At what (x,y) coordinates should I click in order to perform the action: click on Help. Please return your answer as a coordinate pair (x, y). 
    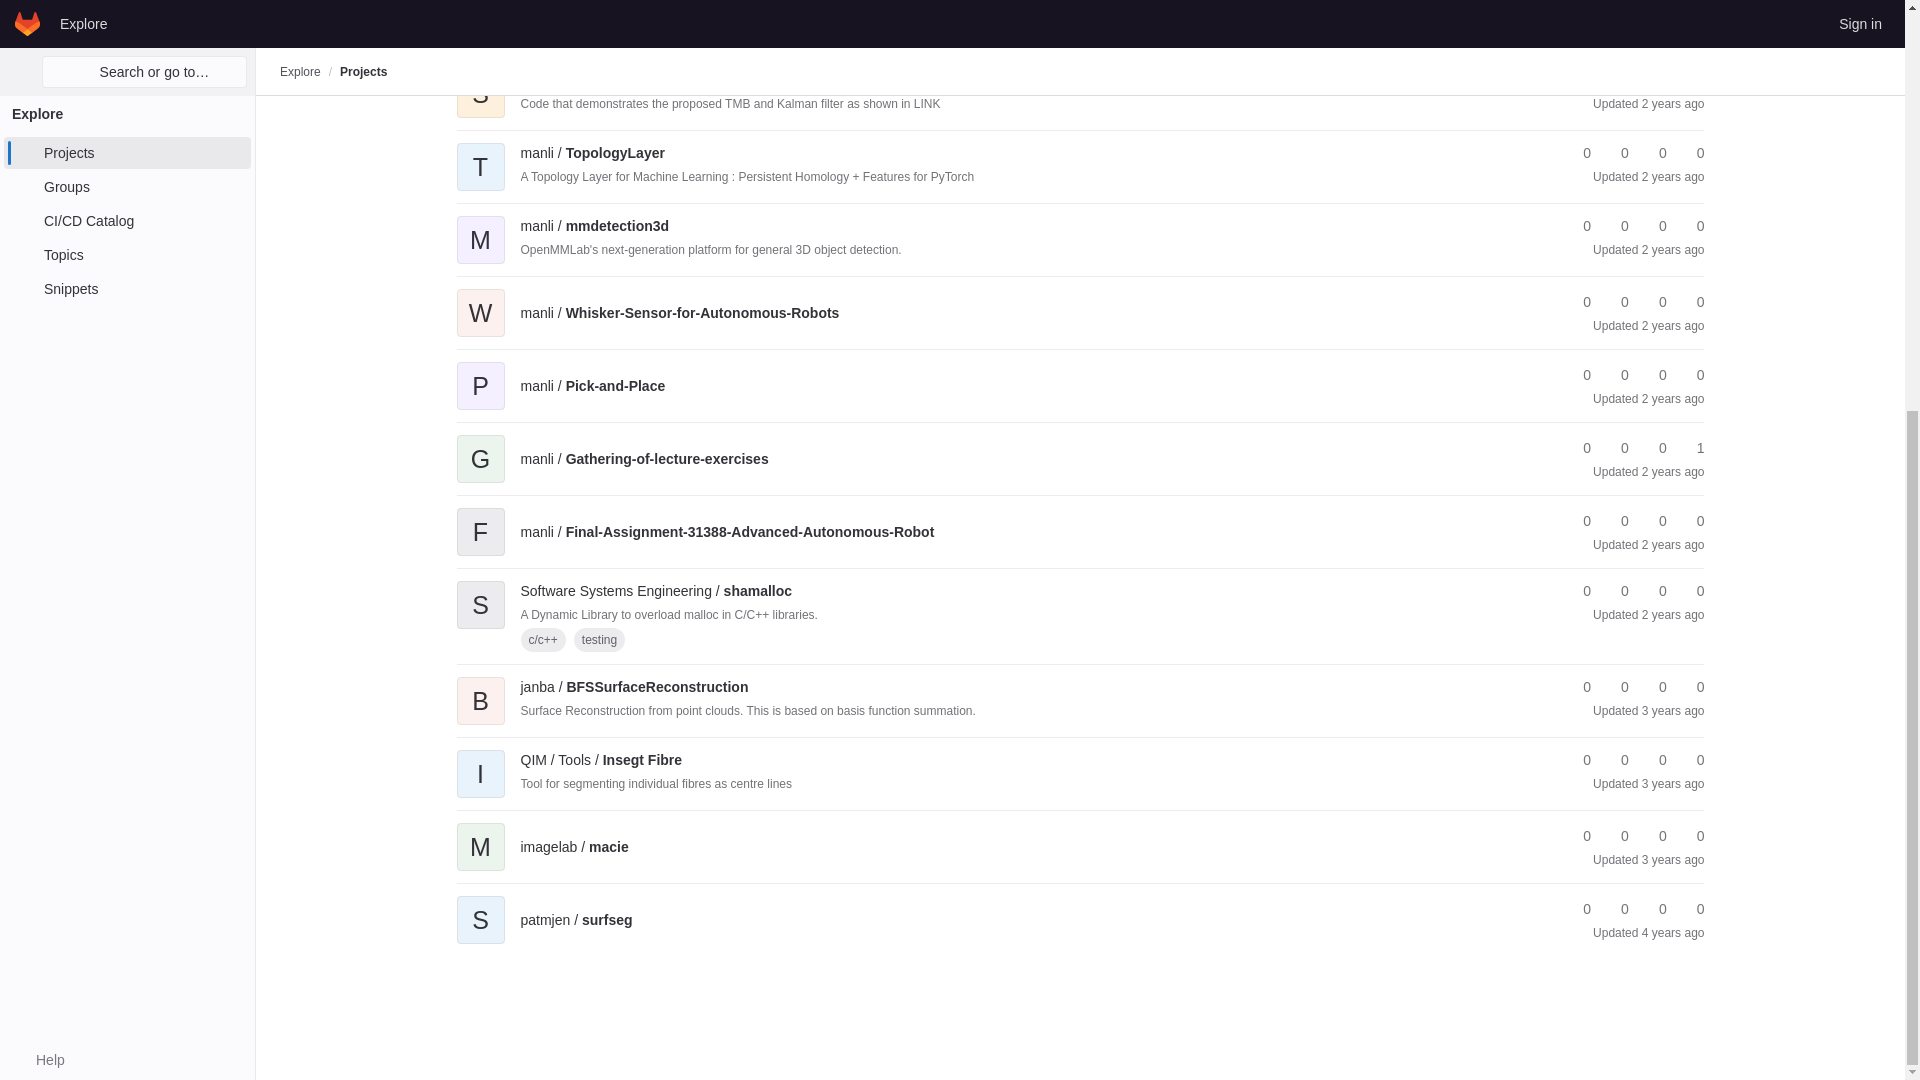
    Looking at the image, I should click on (40, 406).